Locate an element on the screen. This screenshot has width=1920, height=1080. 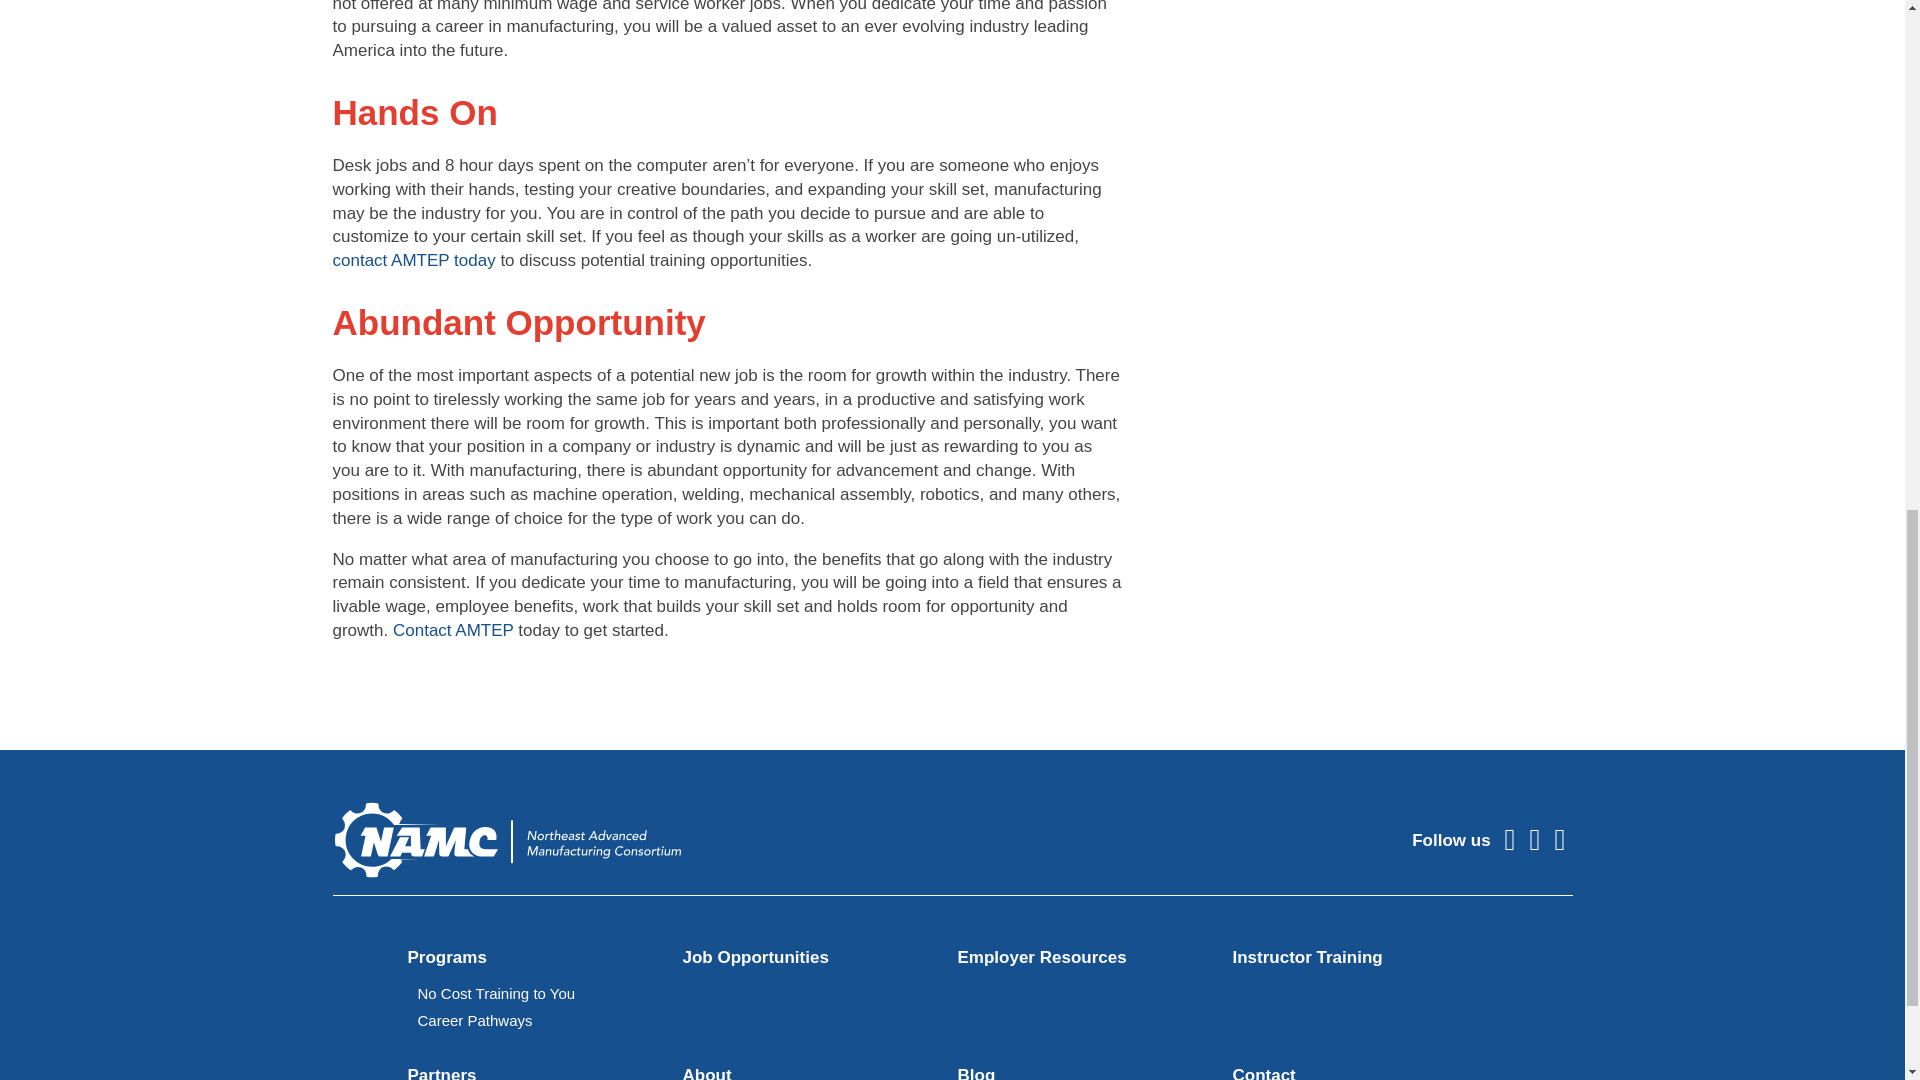
Partners is located at coordinates (442, 1072).